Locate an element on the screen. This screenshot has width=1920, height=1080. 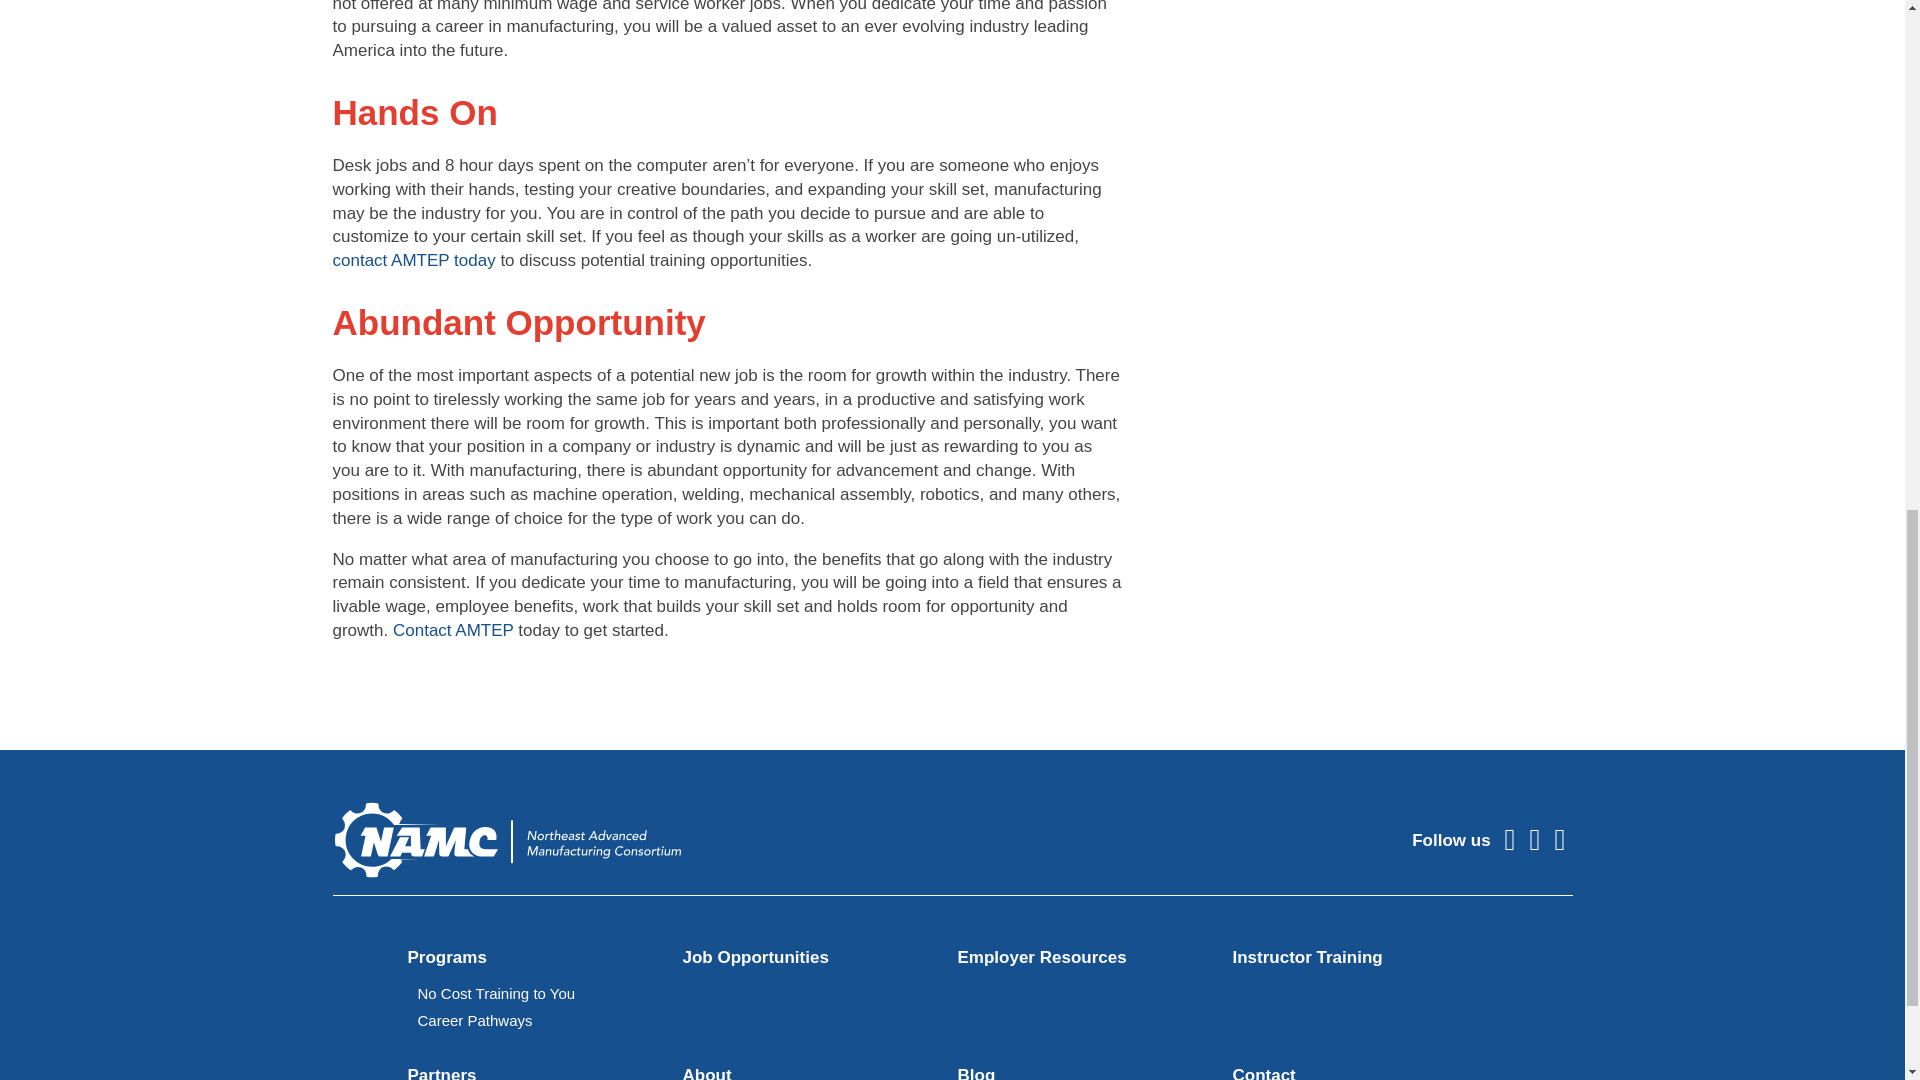
Partners is located at coordinates (442, 1072).